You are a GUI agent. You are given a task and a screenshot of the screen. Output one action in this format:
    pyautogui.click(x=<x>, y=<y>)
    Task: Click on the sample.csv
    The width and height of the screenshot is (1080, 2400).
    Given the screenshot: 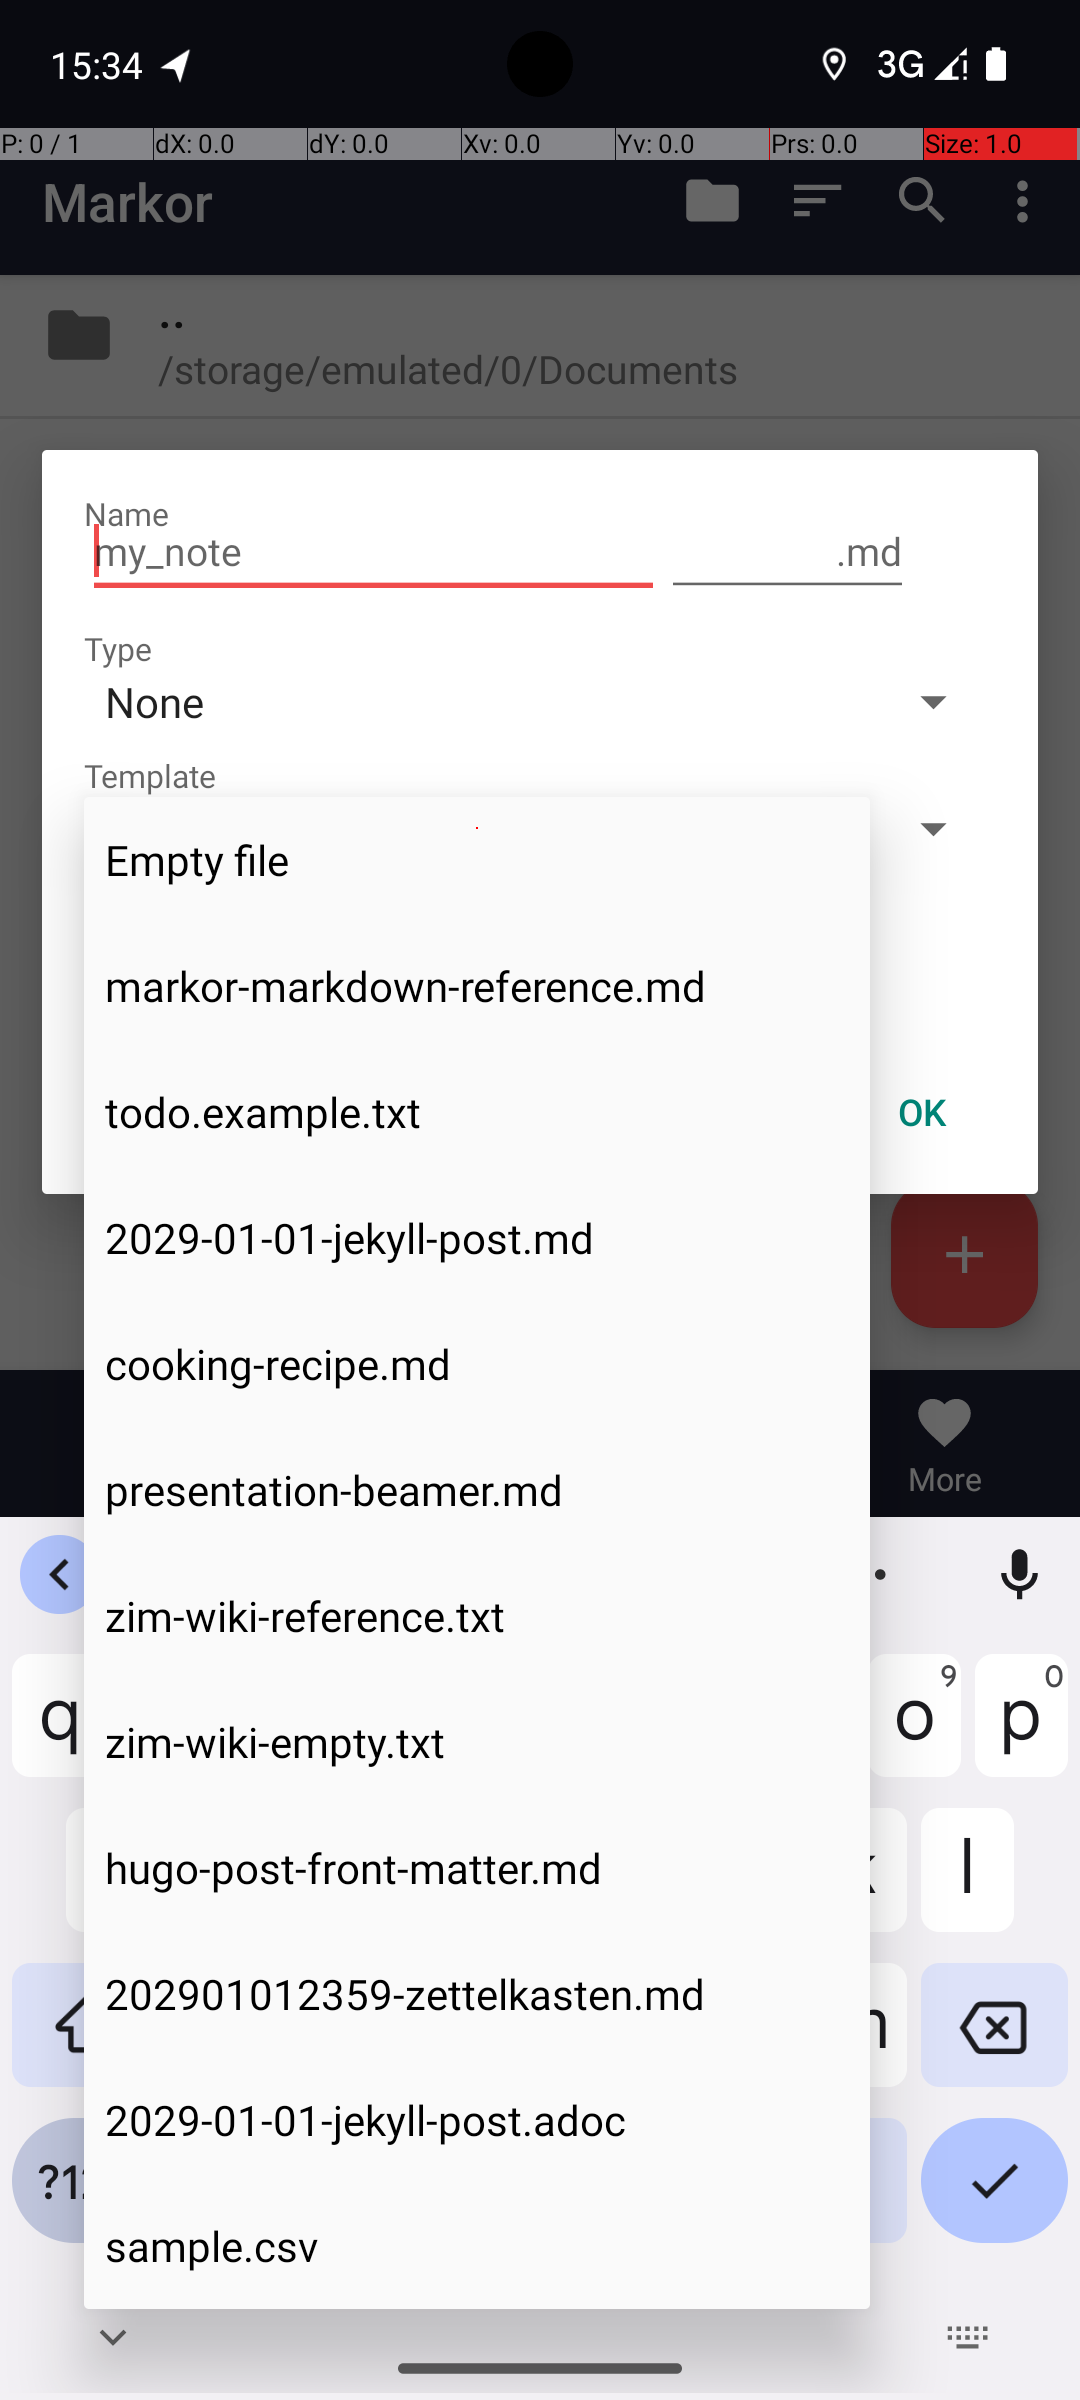 What is the action you would take?
    pyautogui.click(x=477, y=2246)
    